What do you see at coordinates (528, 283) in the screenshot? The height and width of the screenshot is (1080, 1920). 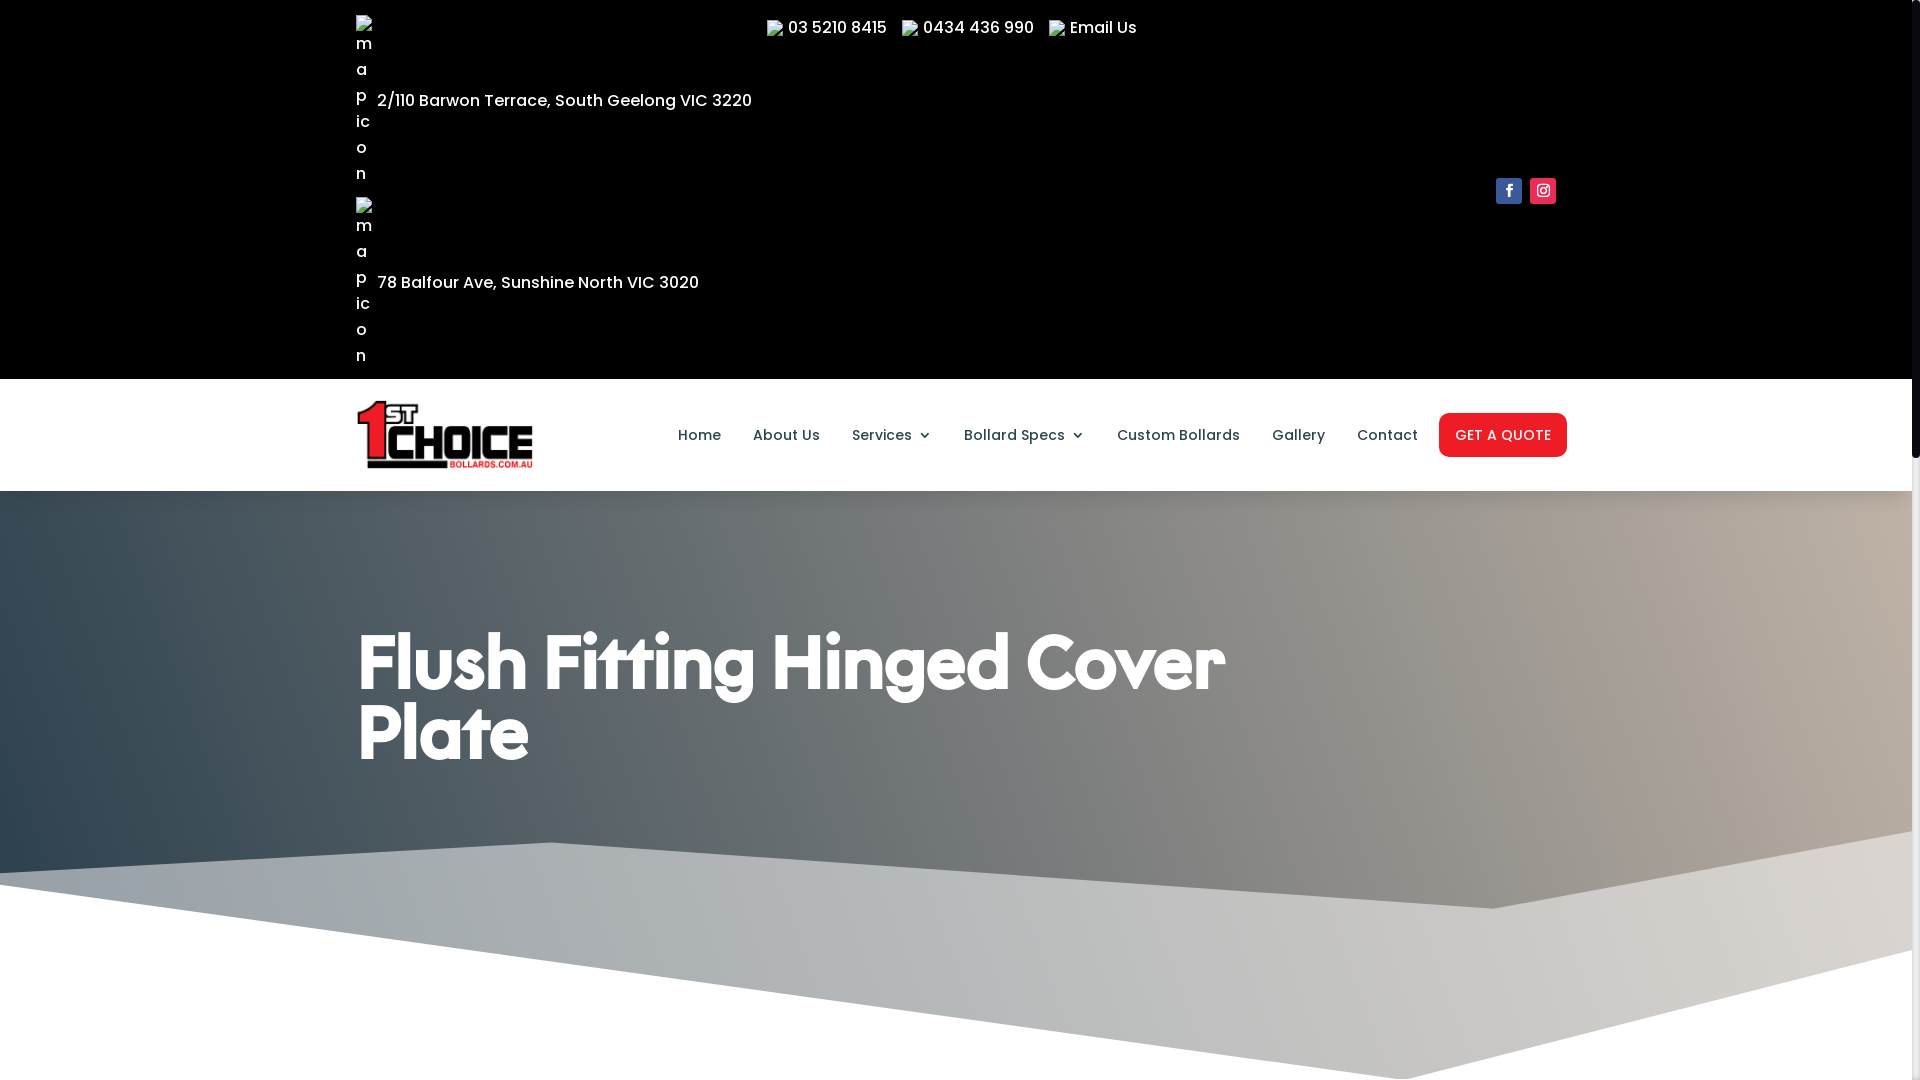 I see `78 Balfour Ave, Sunshine North VIC 3020` at bounding box center [528, 283].